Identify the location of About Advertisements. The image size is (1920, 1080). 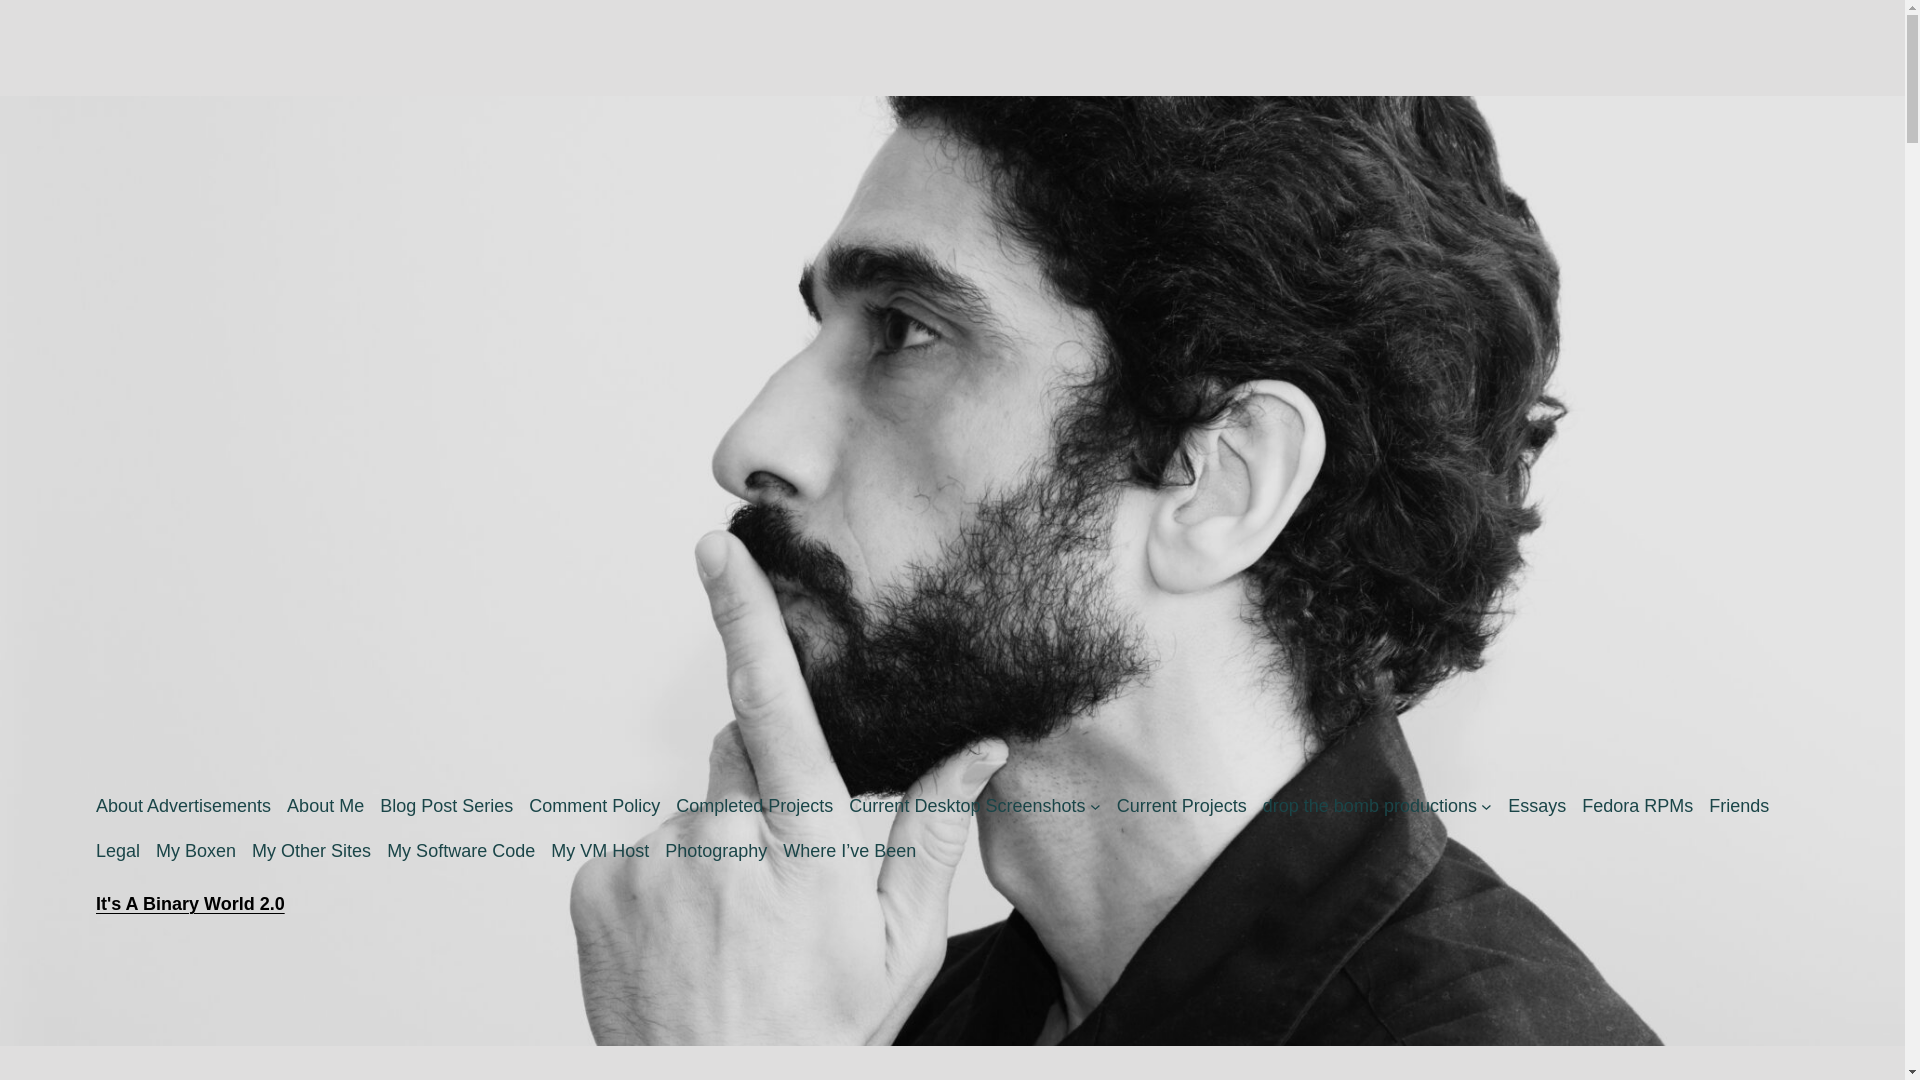
(183, 806).